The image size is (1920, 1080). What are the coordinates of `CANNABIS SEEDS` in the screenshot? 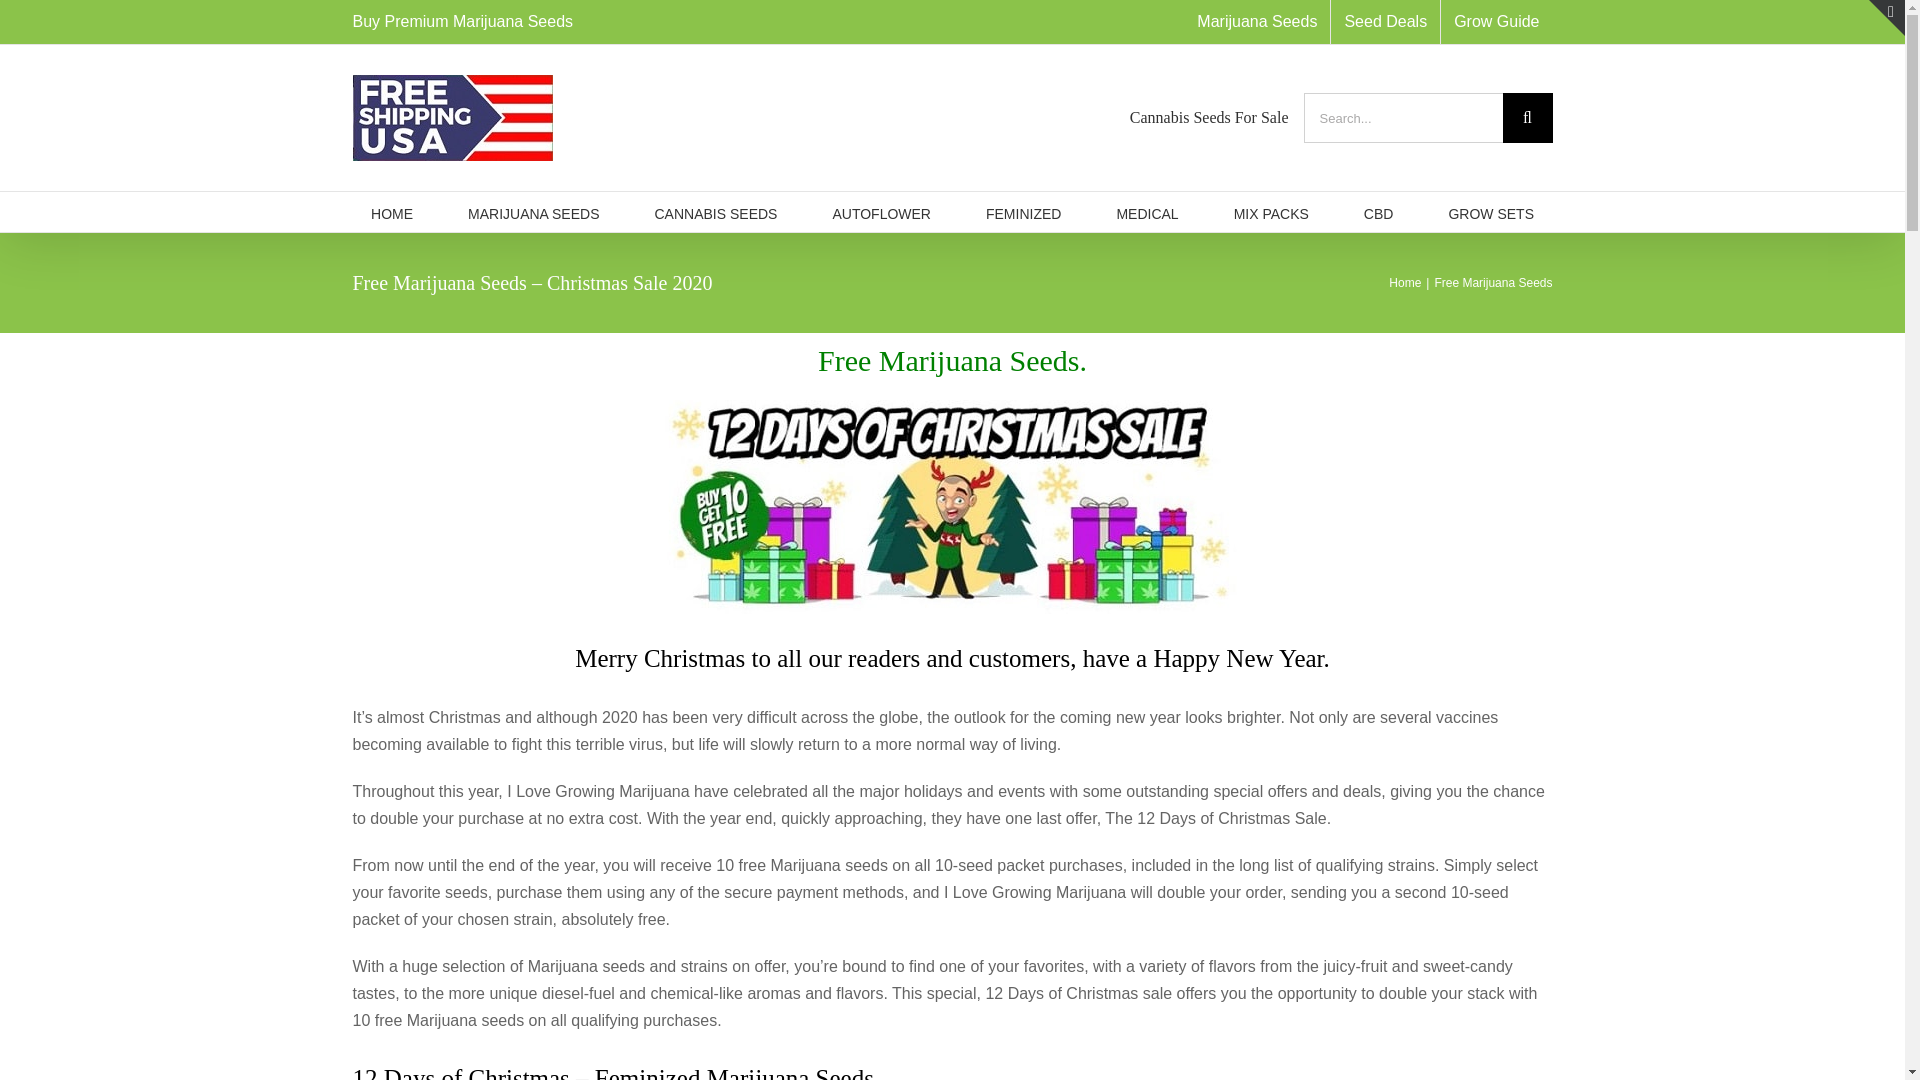 It's located at (716, 212).